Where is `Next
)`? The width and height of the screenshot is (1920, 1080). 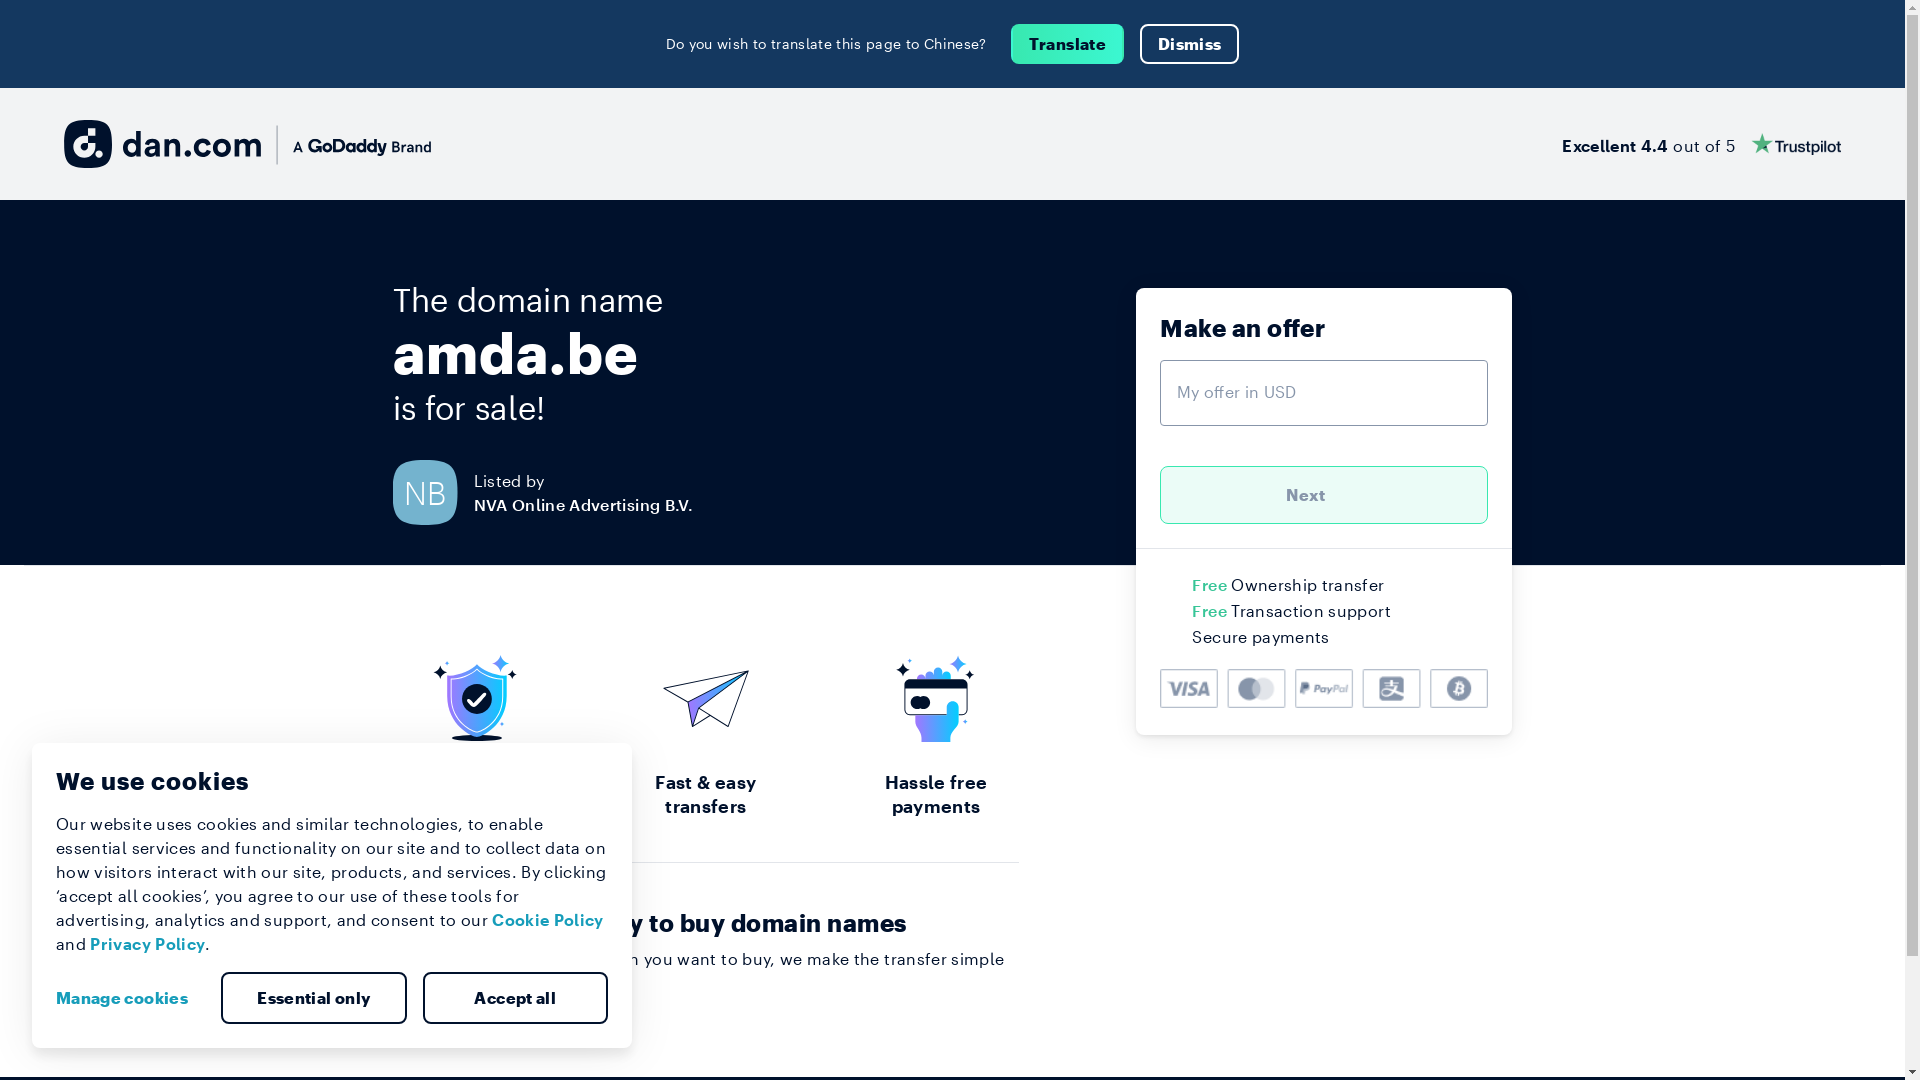 Next
) is located at coordinates (1324, 495).